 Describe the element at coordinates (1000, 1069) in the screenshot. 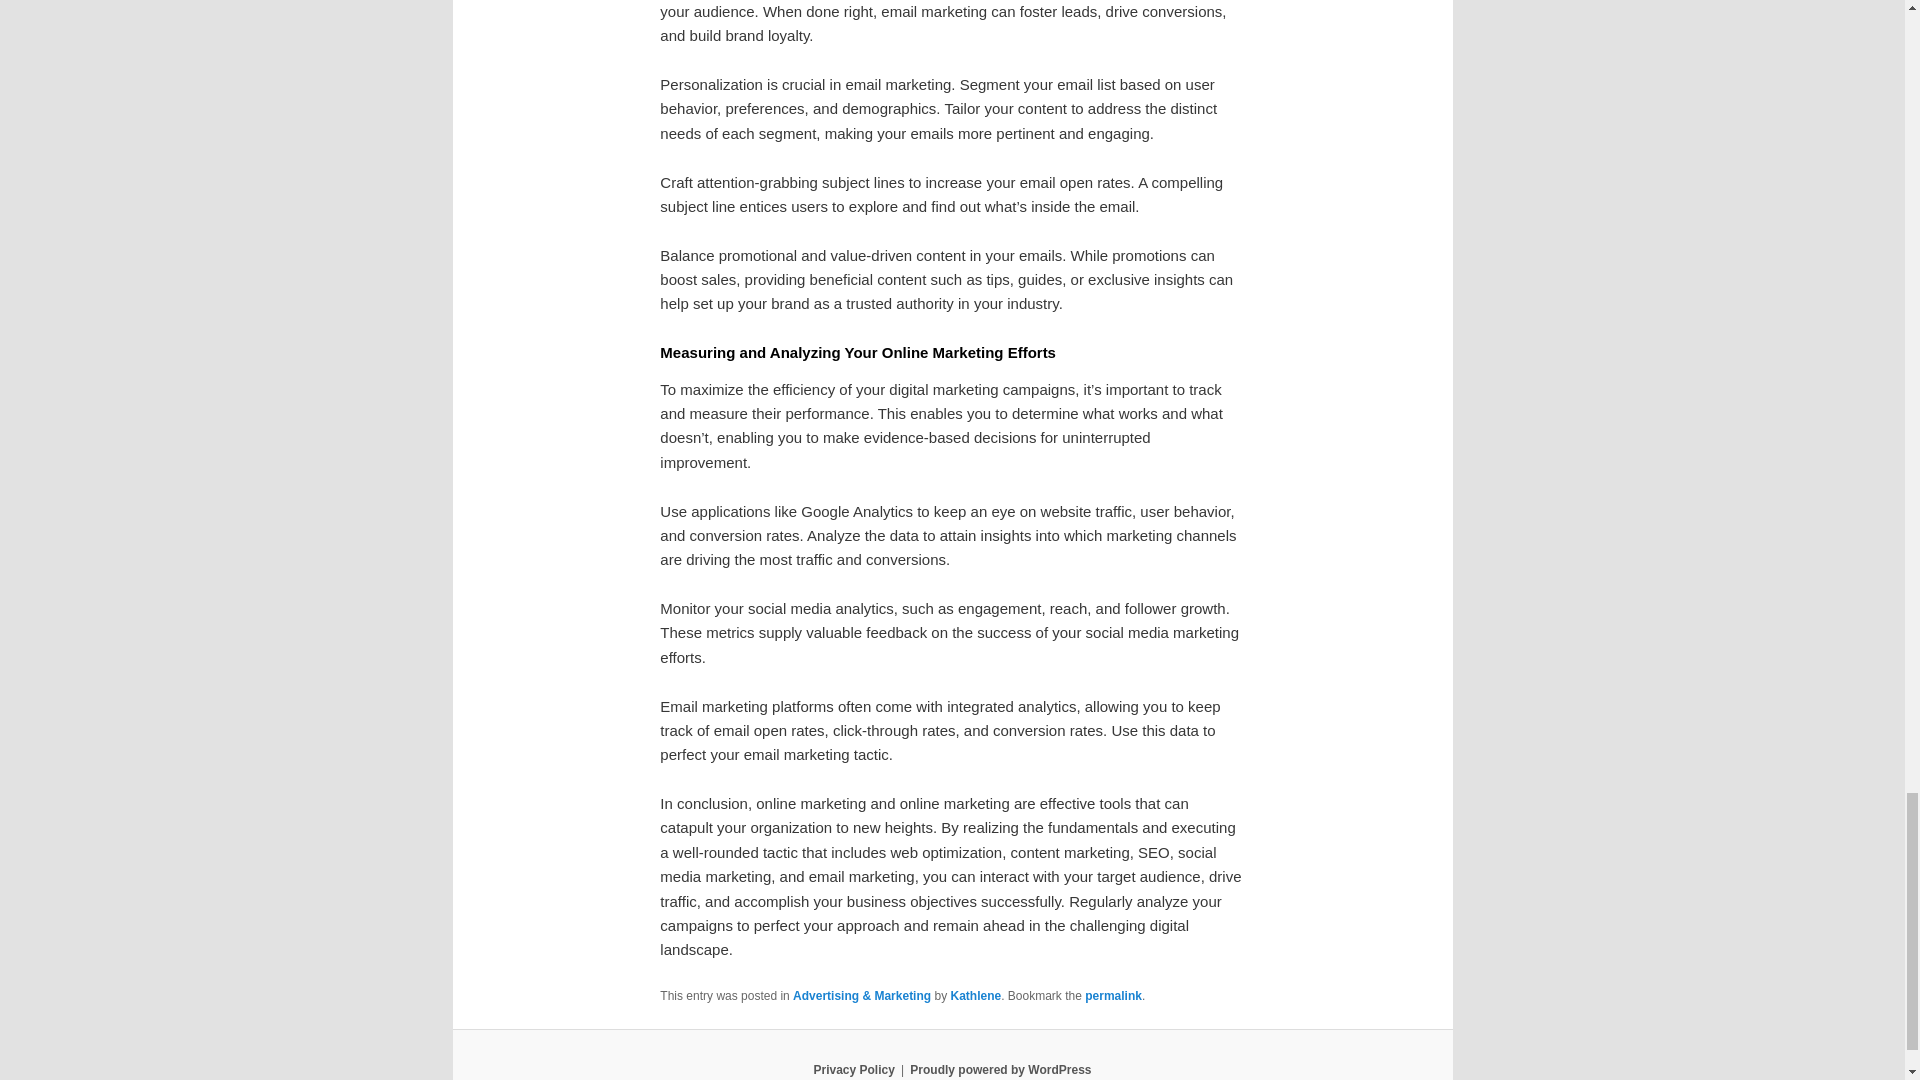

I see `Proudly powered by WordPress` at that location.